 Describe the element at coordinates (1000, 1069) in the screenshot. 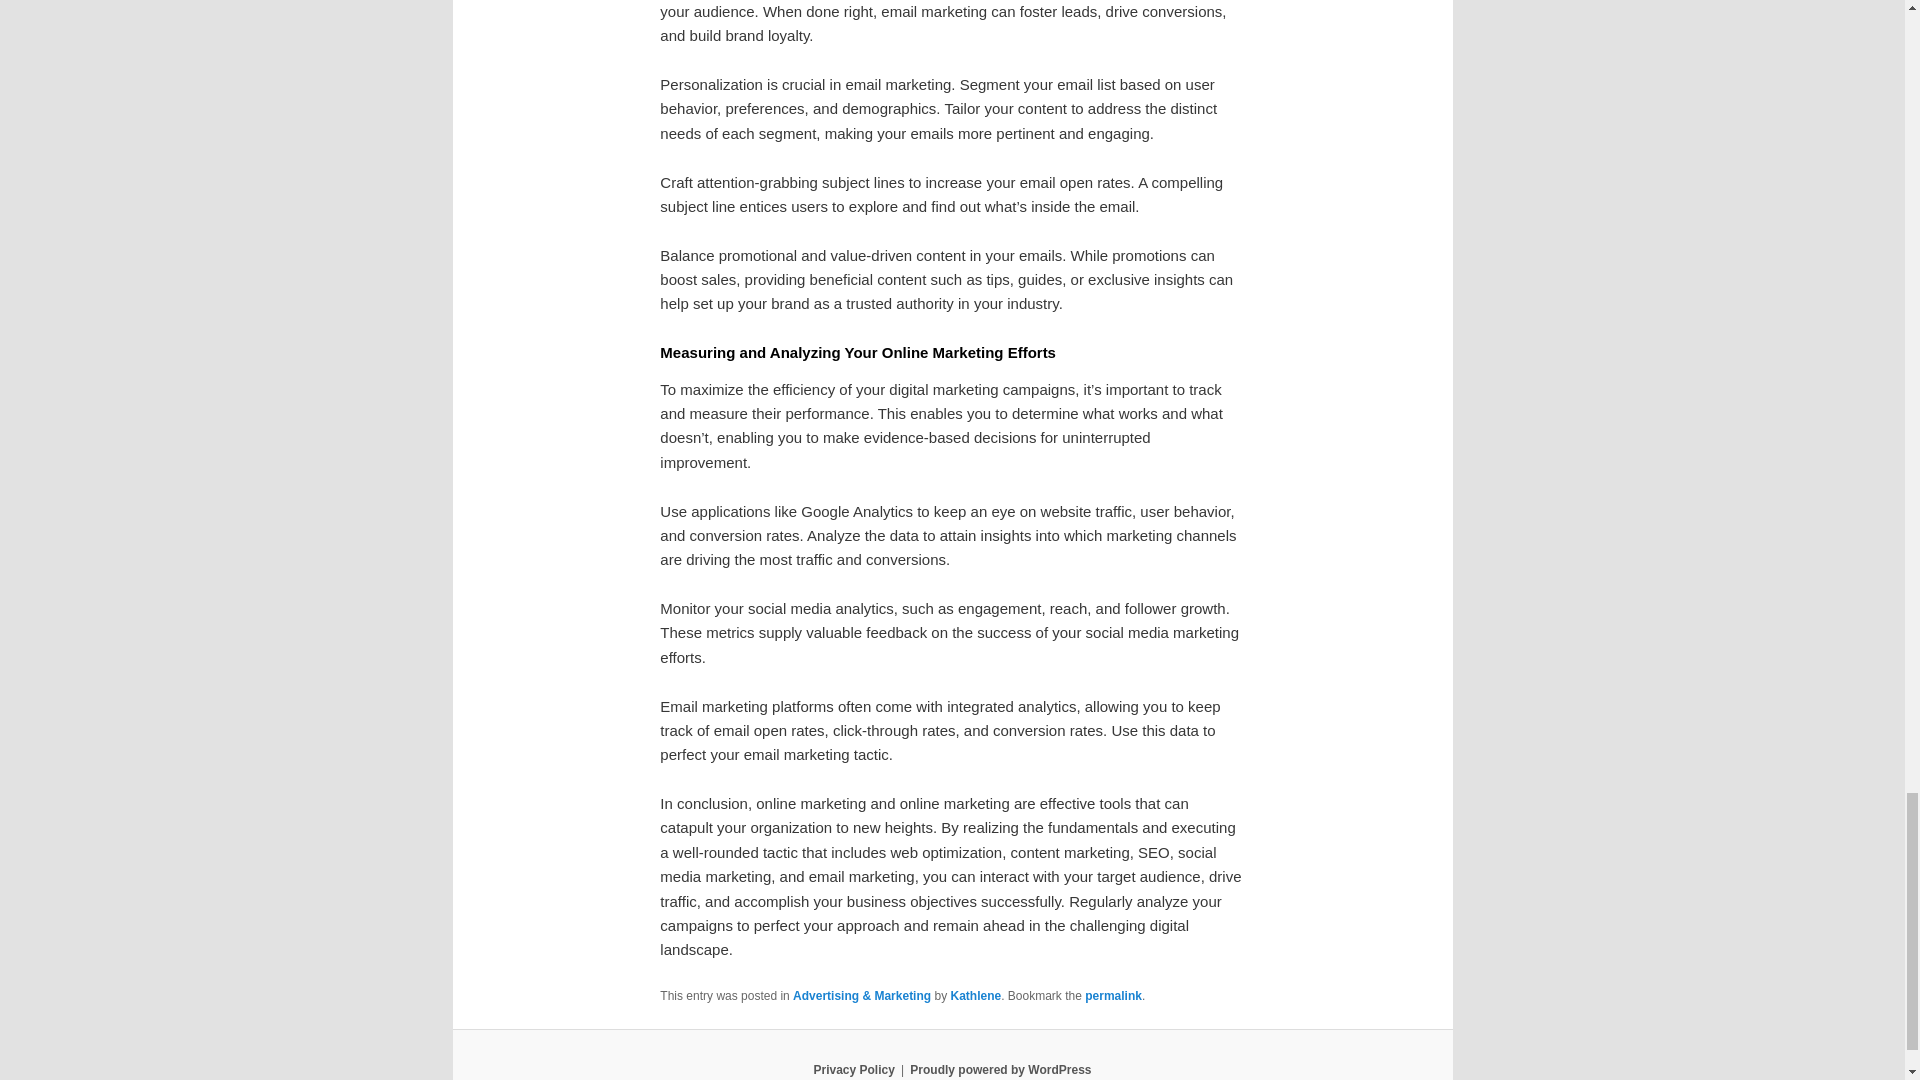

I see `Proudly powered by WordPress` at that location.